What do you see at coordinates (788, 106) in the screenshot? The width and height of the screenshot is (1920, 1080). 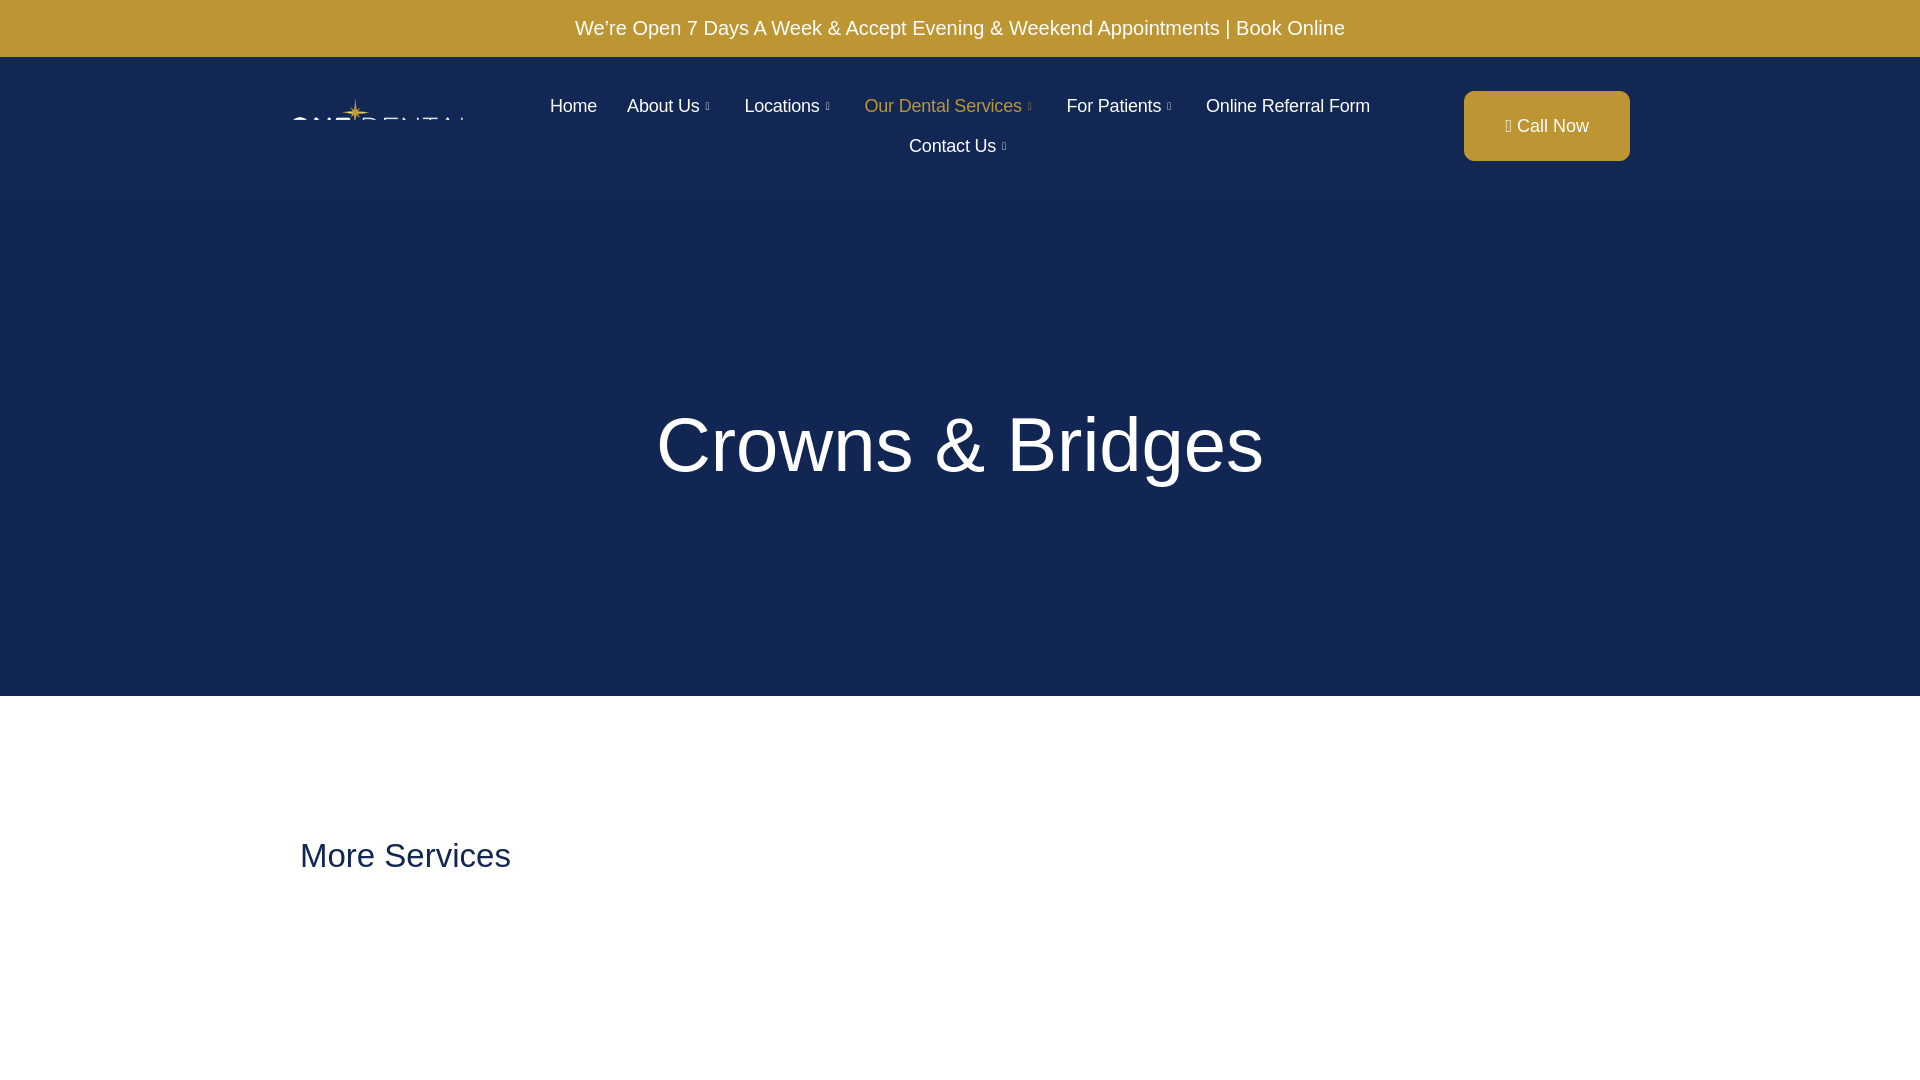 I see `Locations` at bounding box center [788, 106].